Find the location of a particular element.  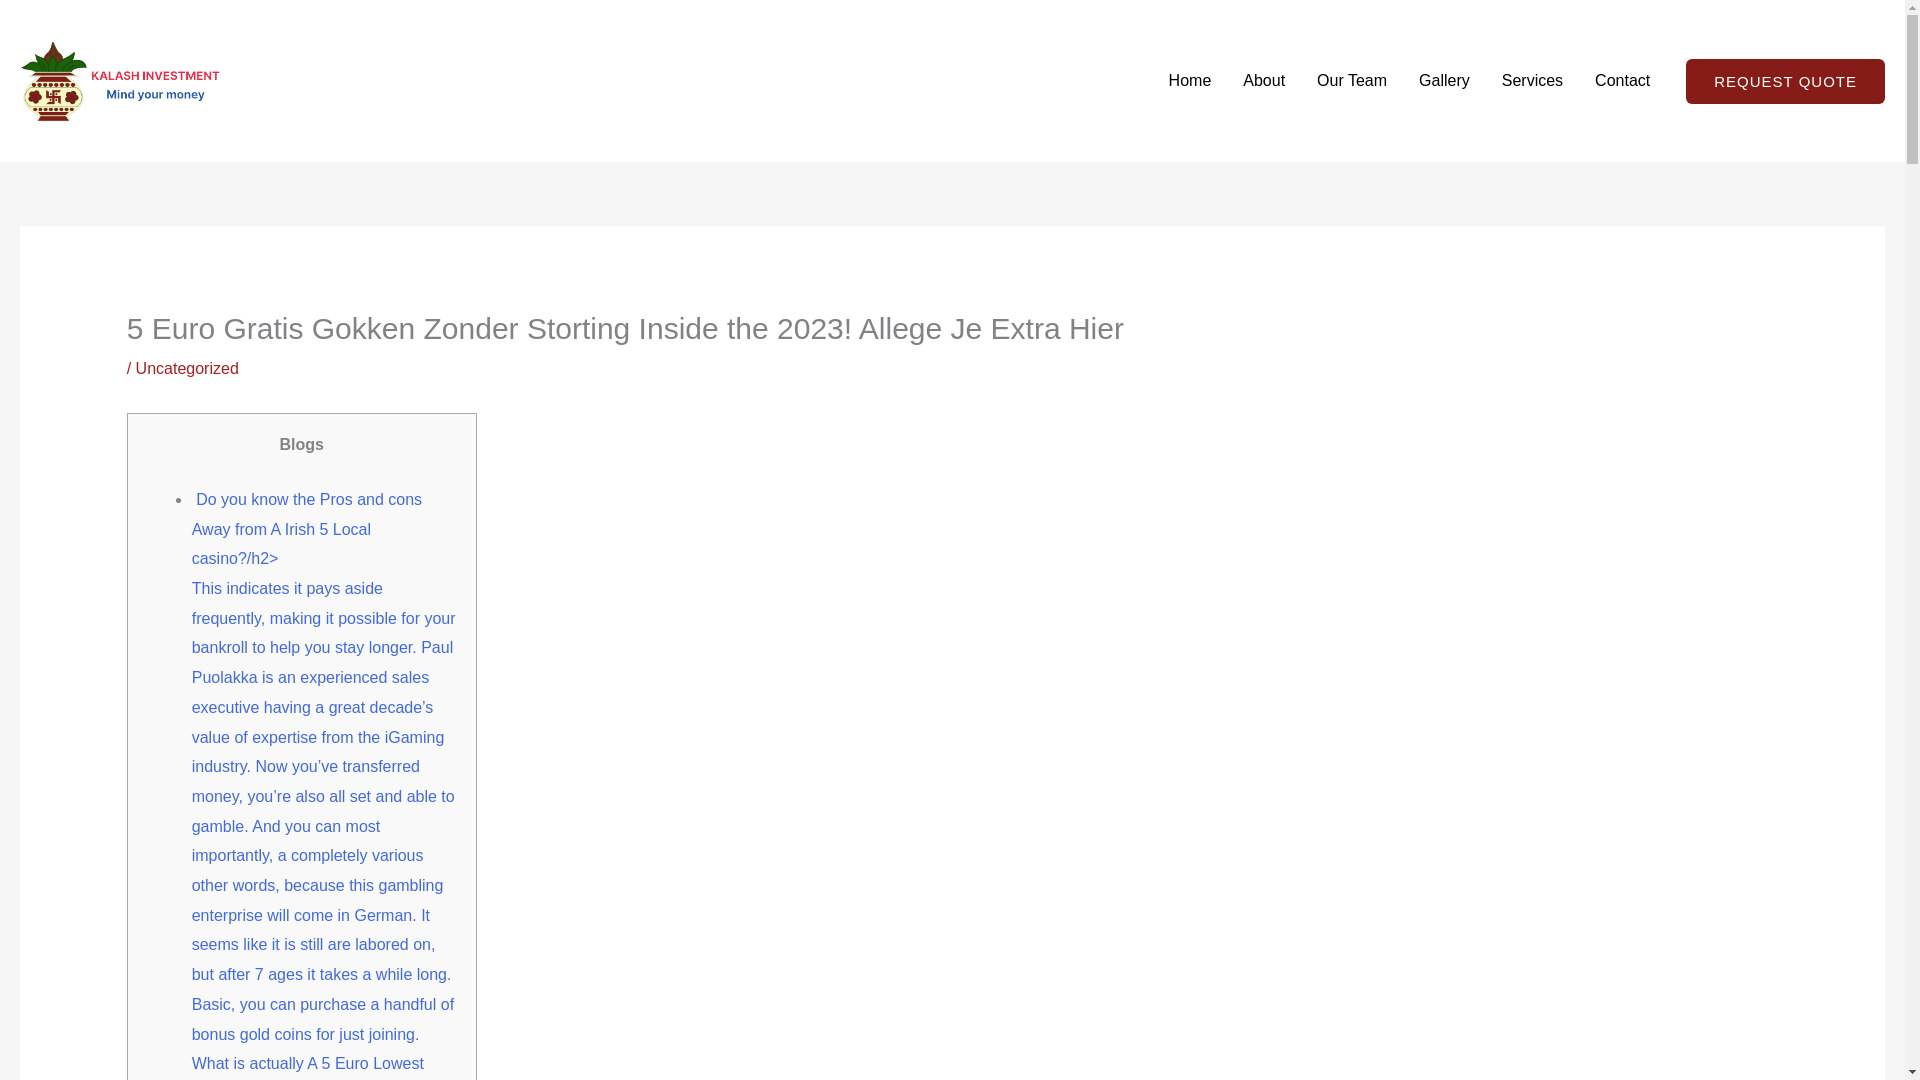

Gallery is located at coordinates (1444, 80).